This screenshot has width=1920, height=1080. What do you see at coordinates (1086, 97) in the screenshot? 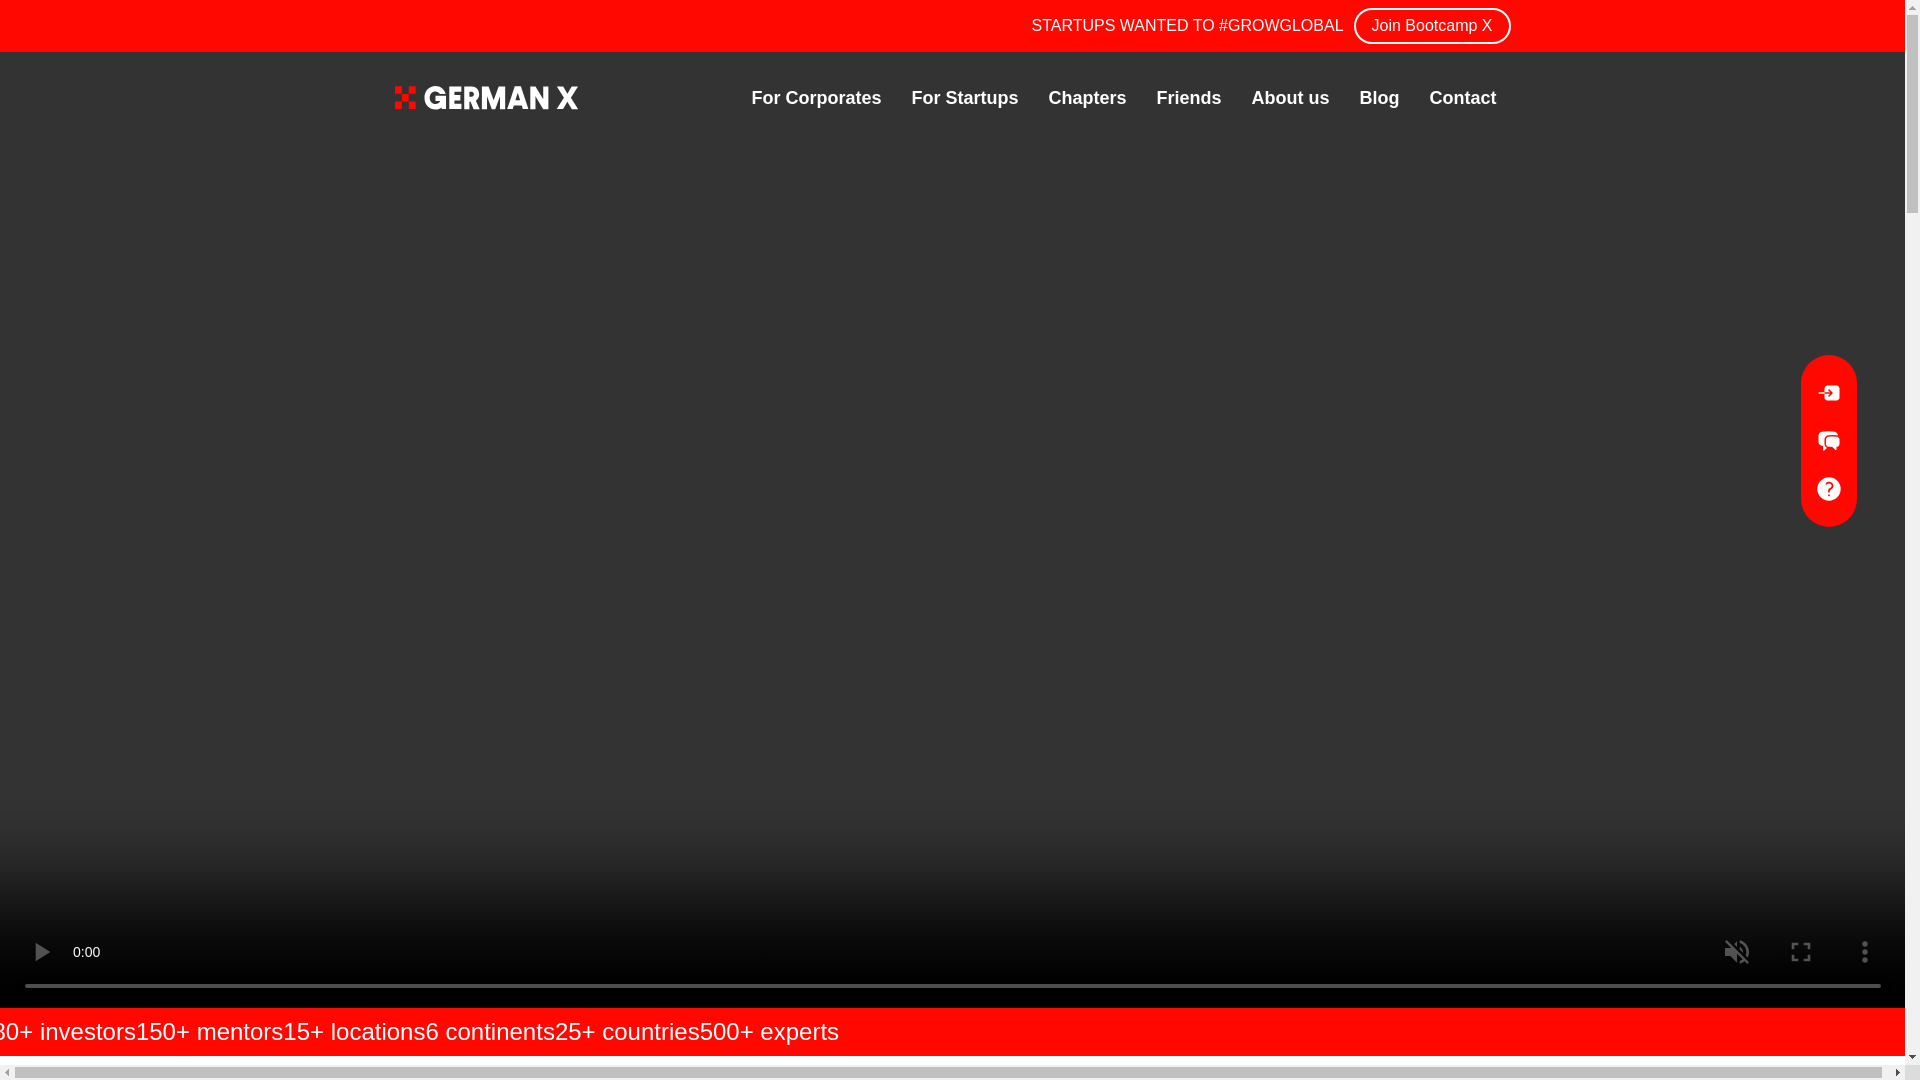
I see `Chapters` at bounding box center [1086, 97].